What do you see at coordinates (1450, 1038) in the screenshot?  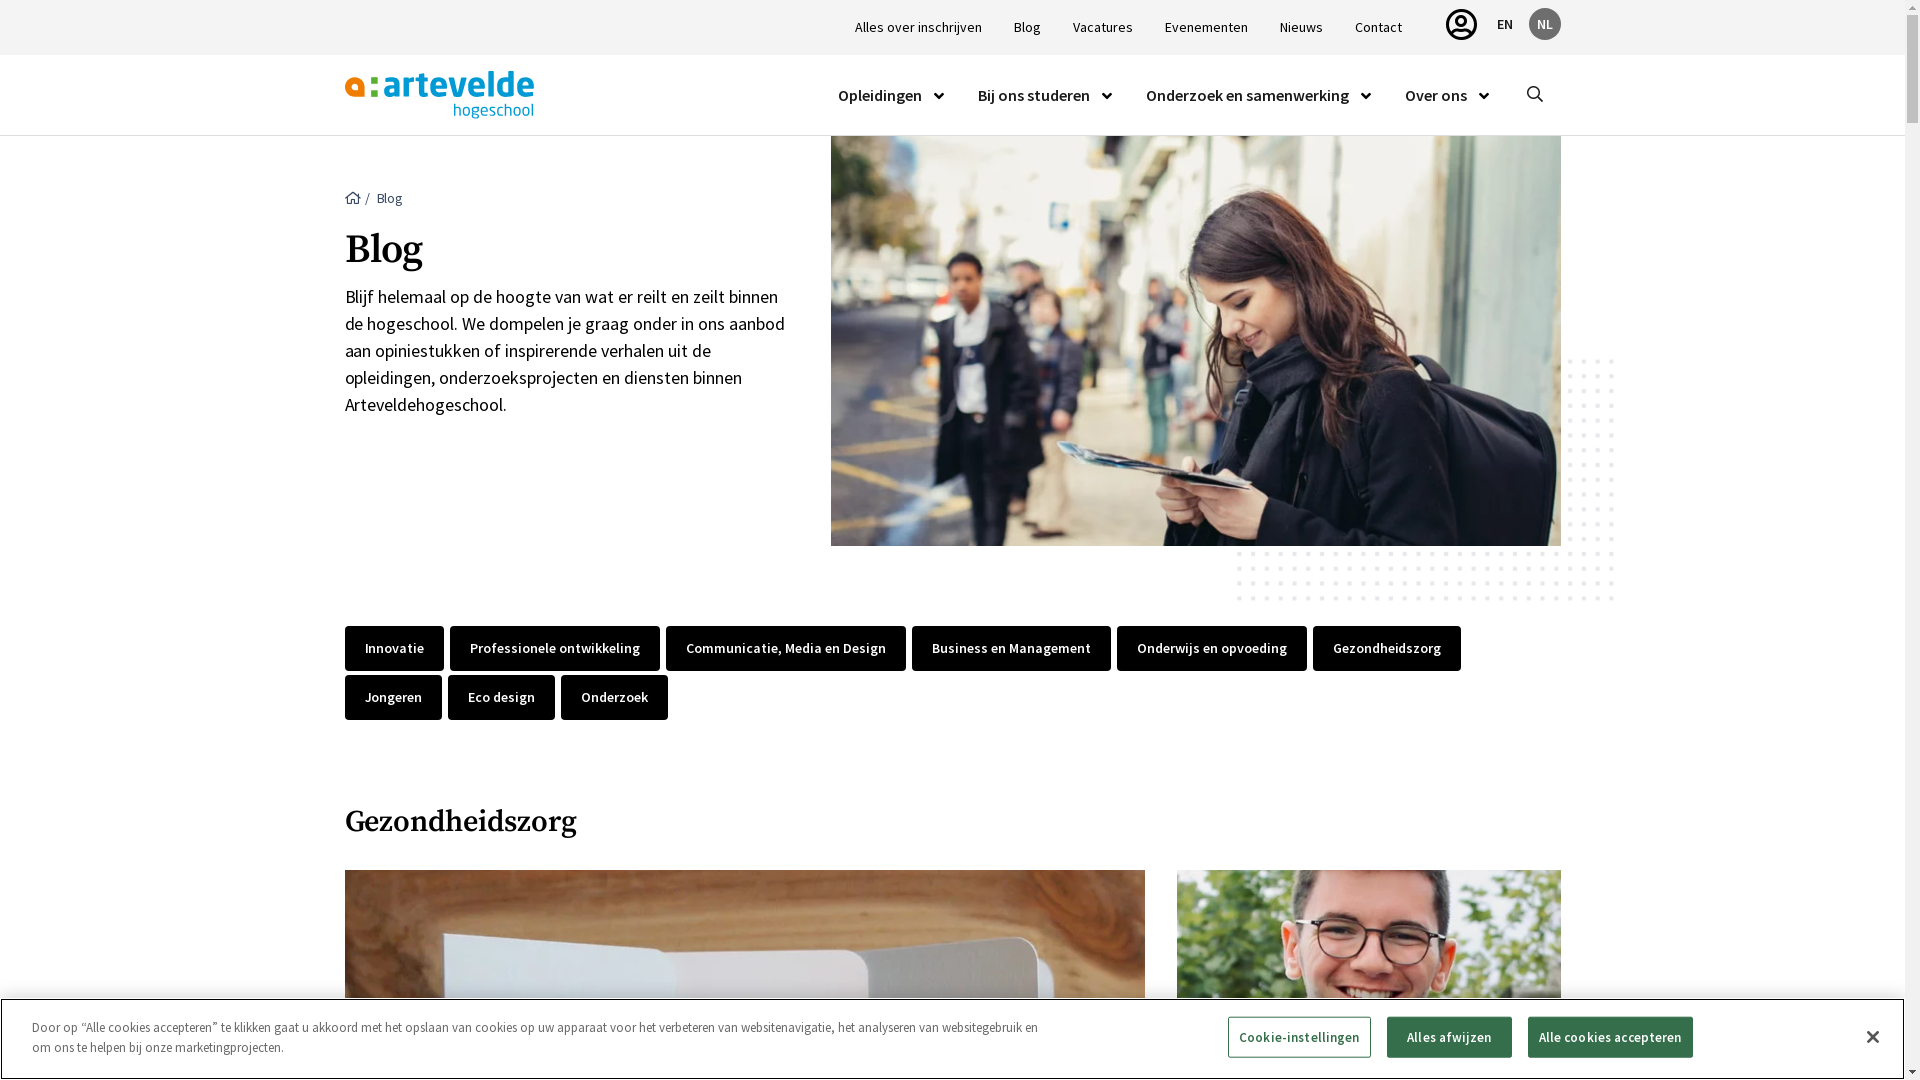 I see `Alles afwijzen` at bounding box center [1450, 1038].